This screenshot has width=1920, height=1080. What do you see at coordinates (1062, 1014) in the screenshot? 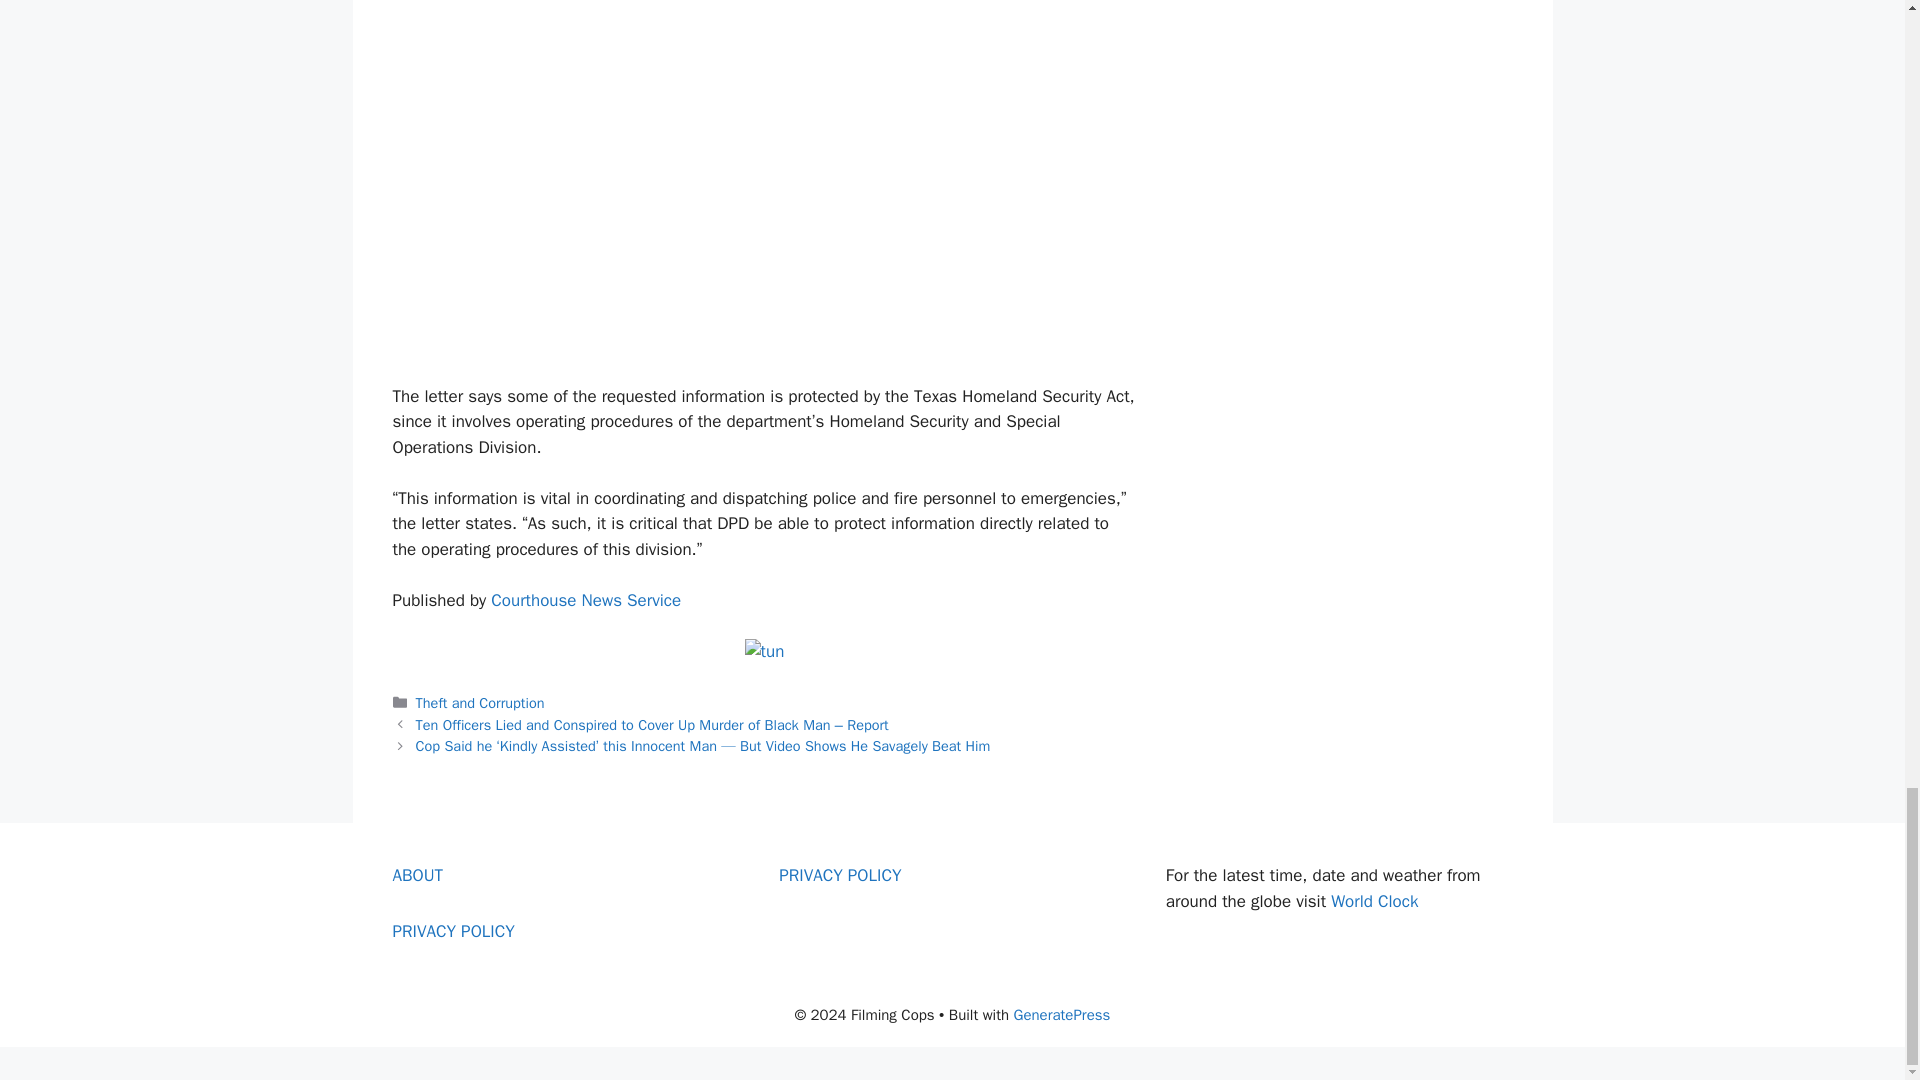
I see `GeneratePress` at bounding box center [1062, 1014].